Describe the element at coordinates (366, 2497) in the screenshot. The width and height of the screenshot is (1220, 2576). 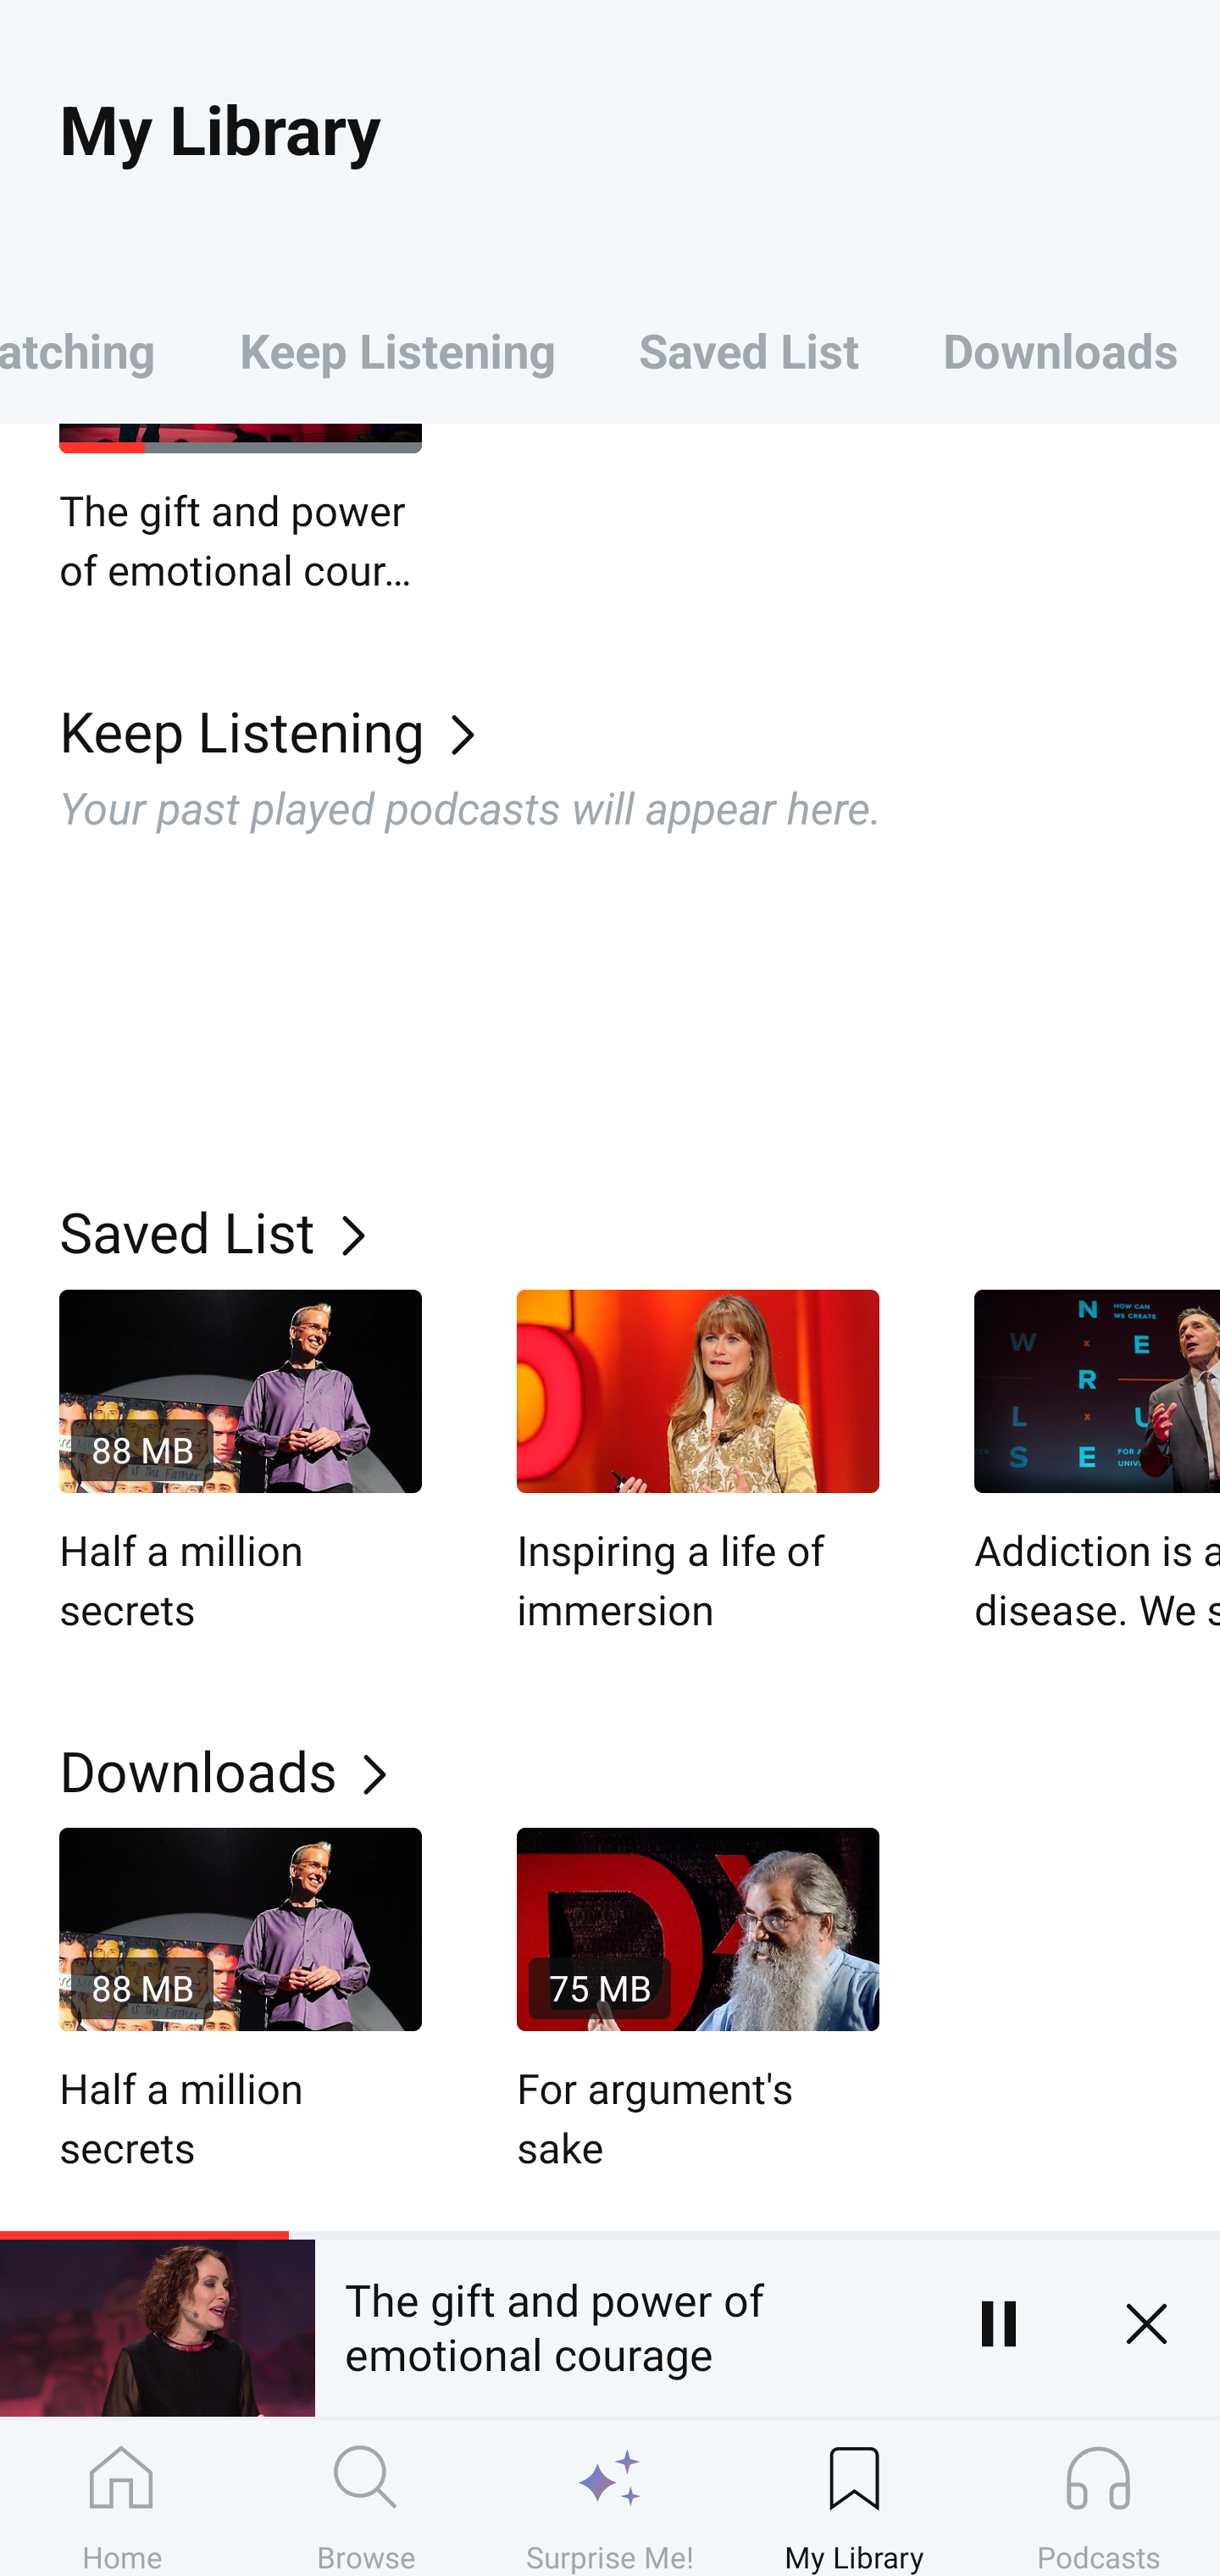
I see `Browse` at that location.